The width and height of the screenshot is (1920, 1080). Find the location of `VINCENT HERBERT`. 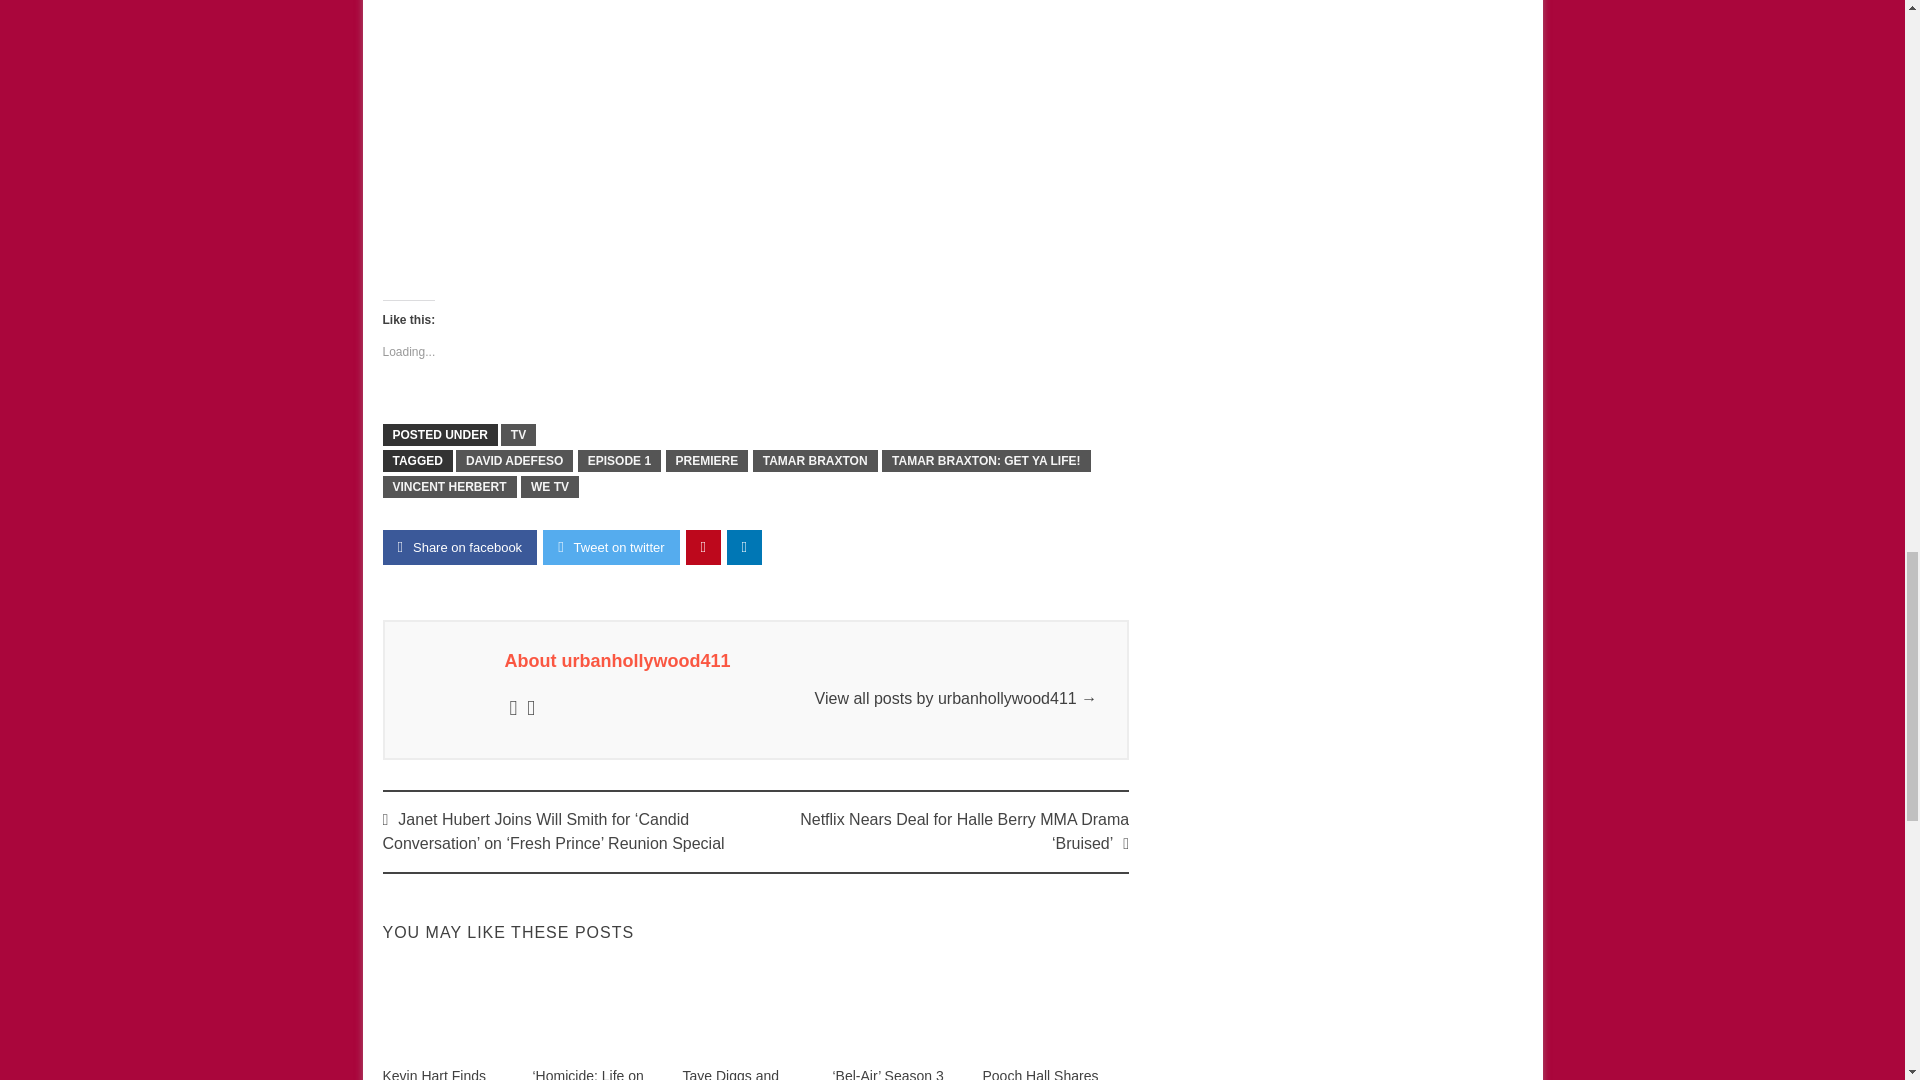

VINCENT HERBERT is located at coordinates (449, 486).